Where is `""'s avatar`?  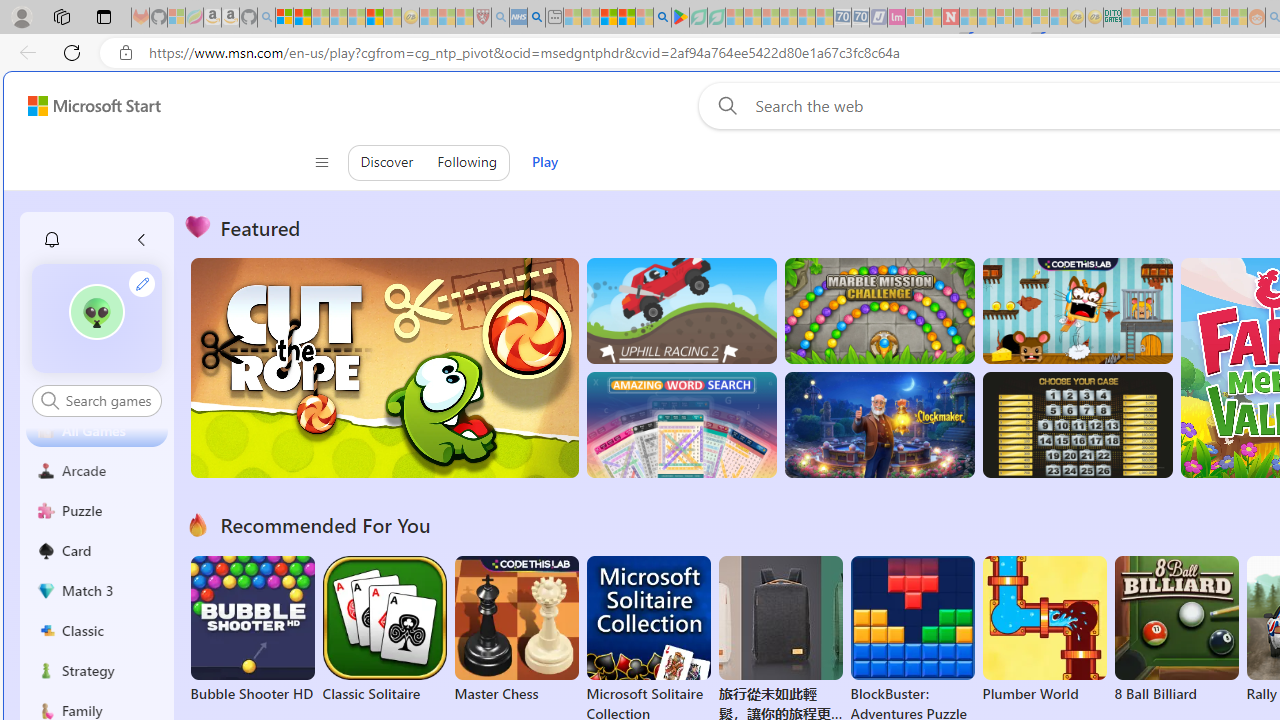
""'s avatar is located at coordinates (96, 312).